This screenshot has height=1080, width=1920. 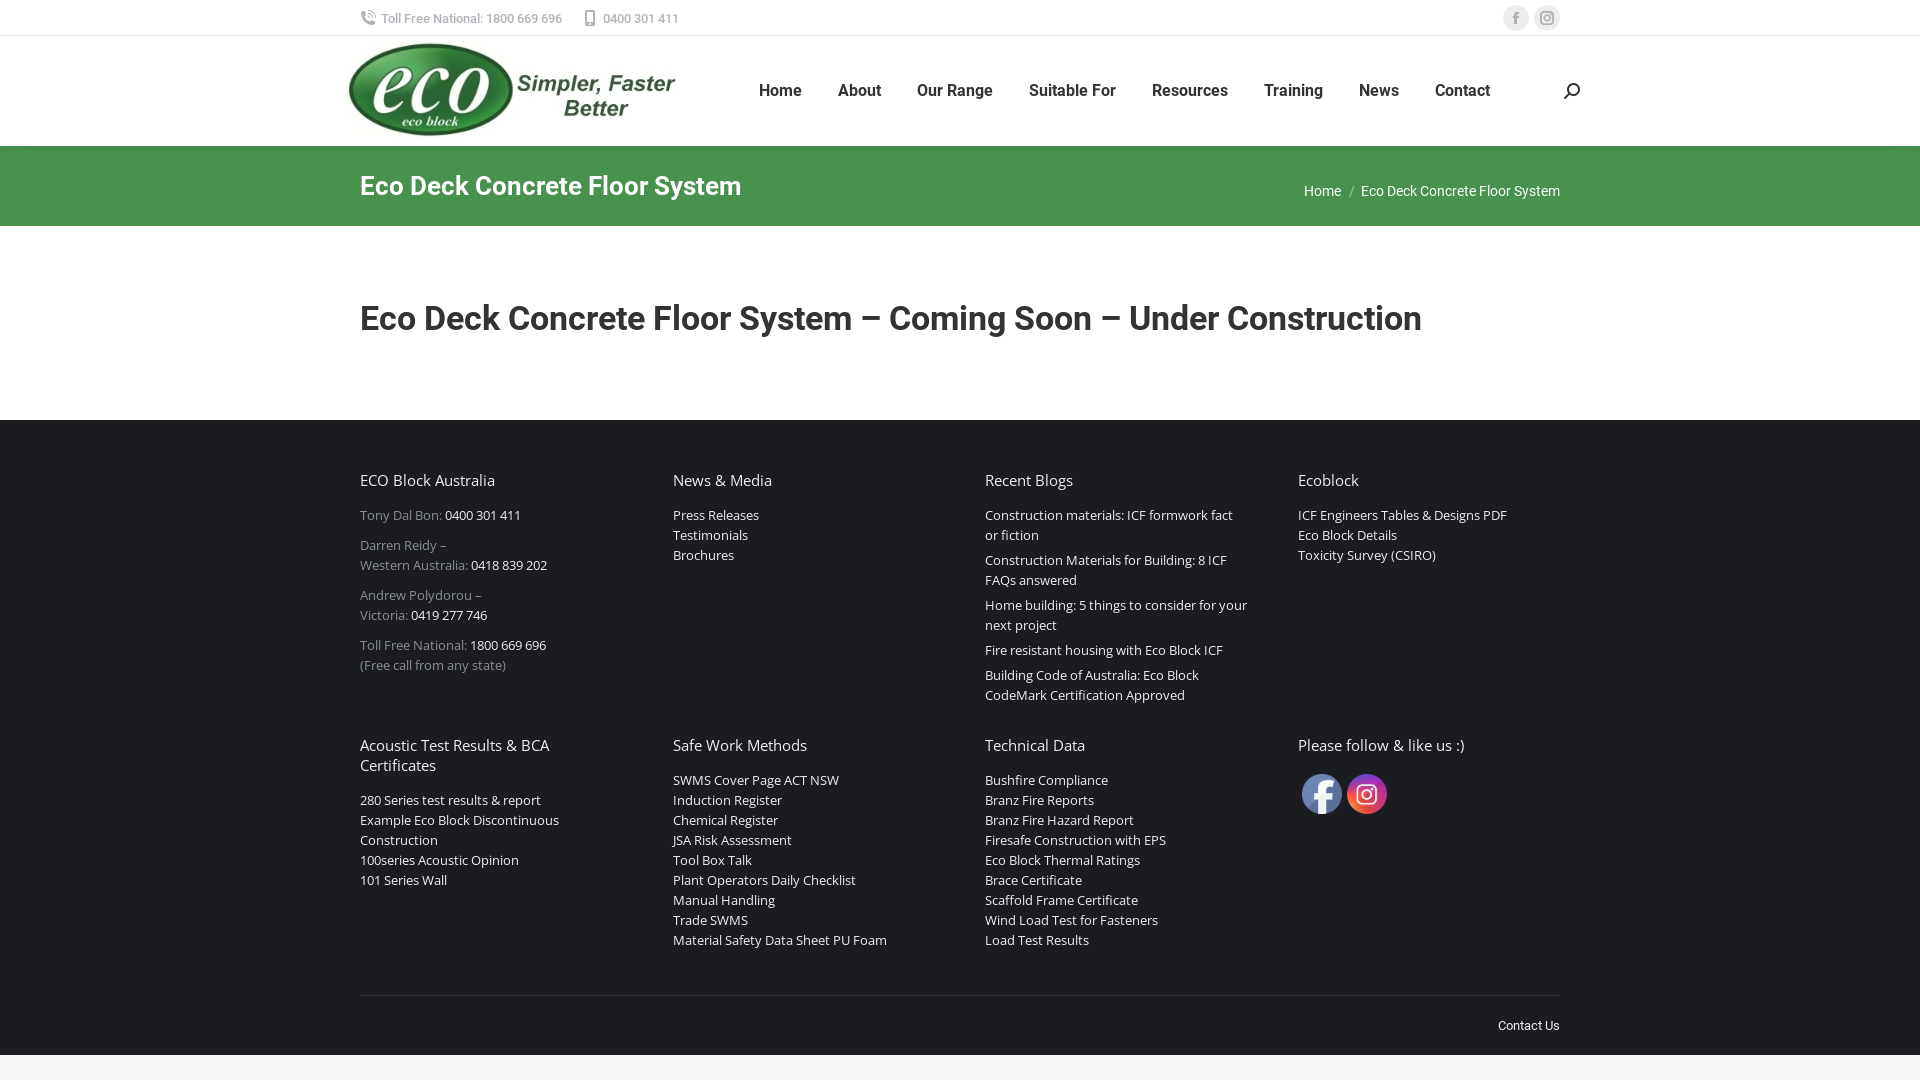 I want to click on Home, so click(x=1322, y=191).